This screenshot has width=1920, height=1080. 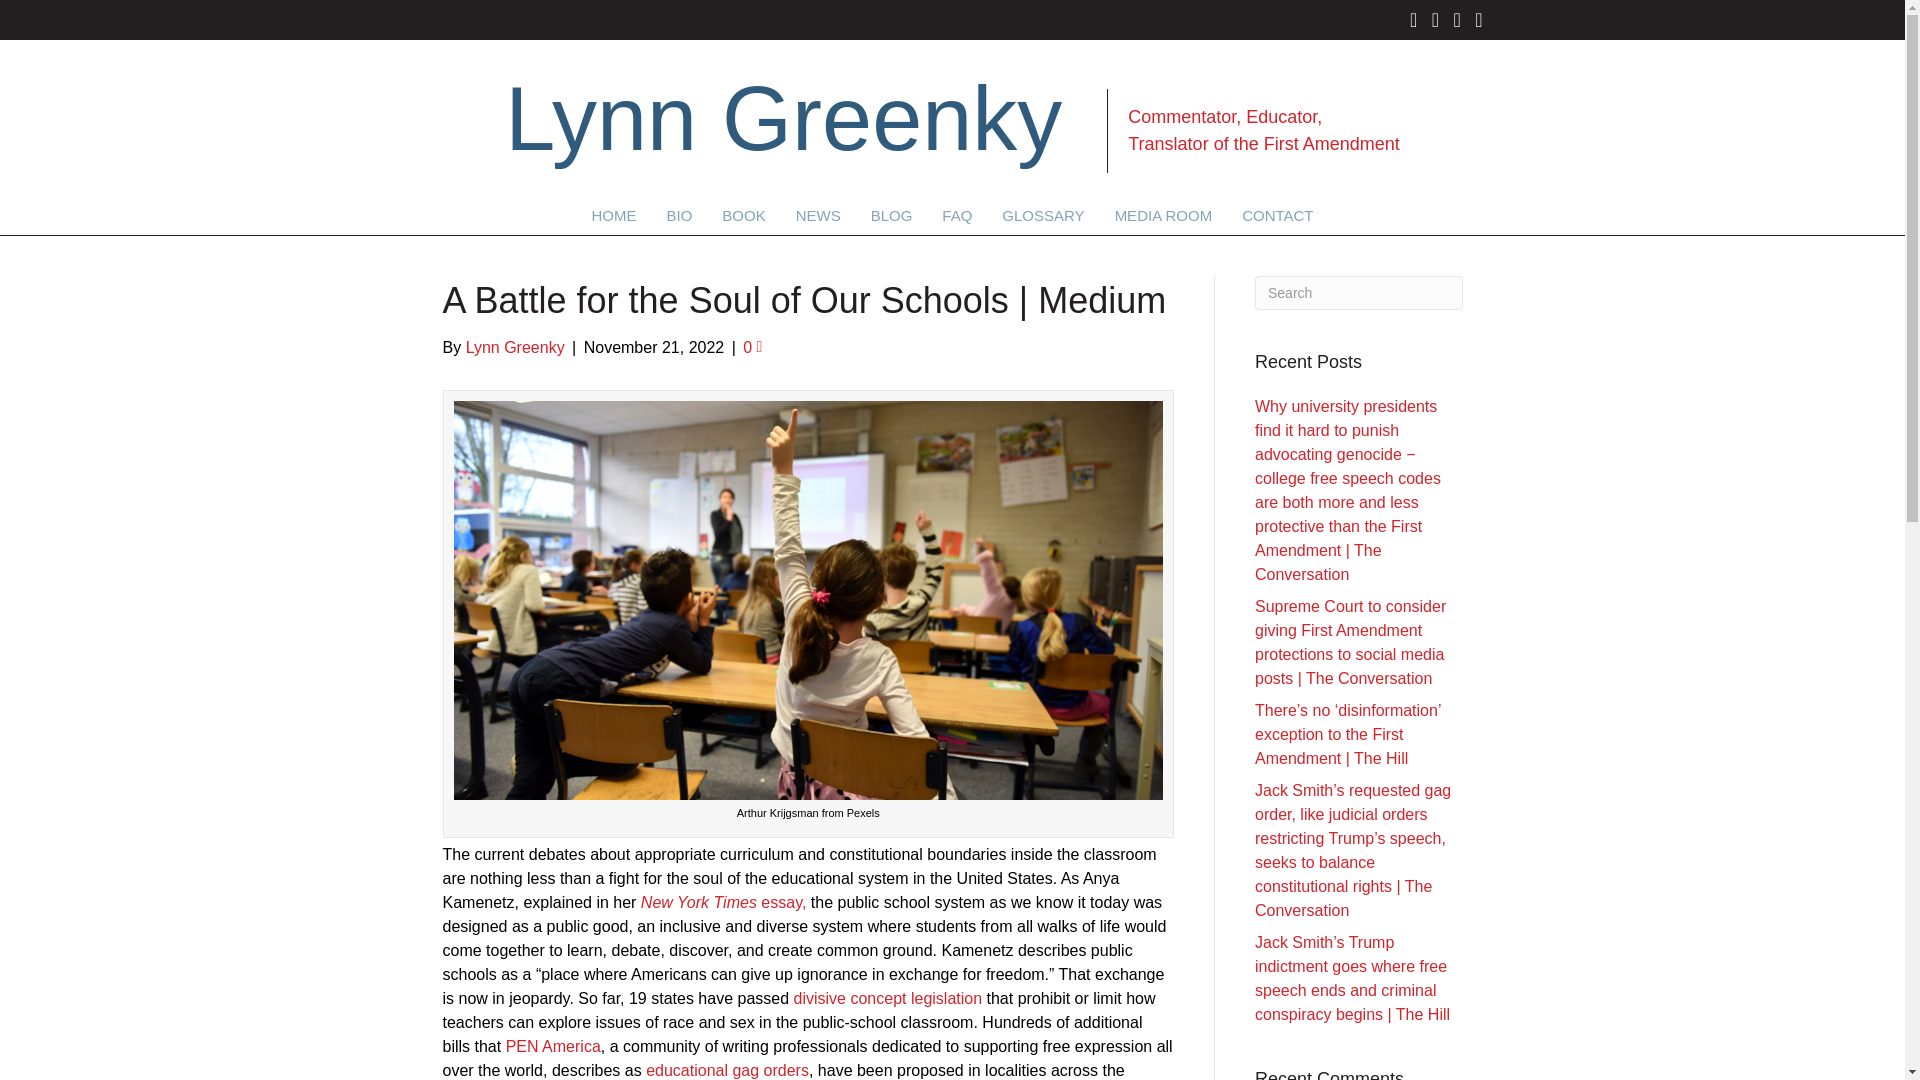 What do you see at coordinates (1042, 214) in the screenshot?
I see `GLOSSARY` at bounding box center [1042, 214].